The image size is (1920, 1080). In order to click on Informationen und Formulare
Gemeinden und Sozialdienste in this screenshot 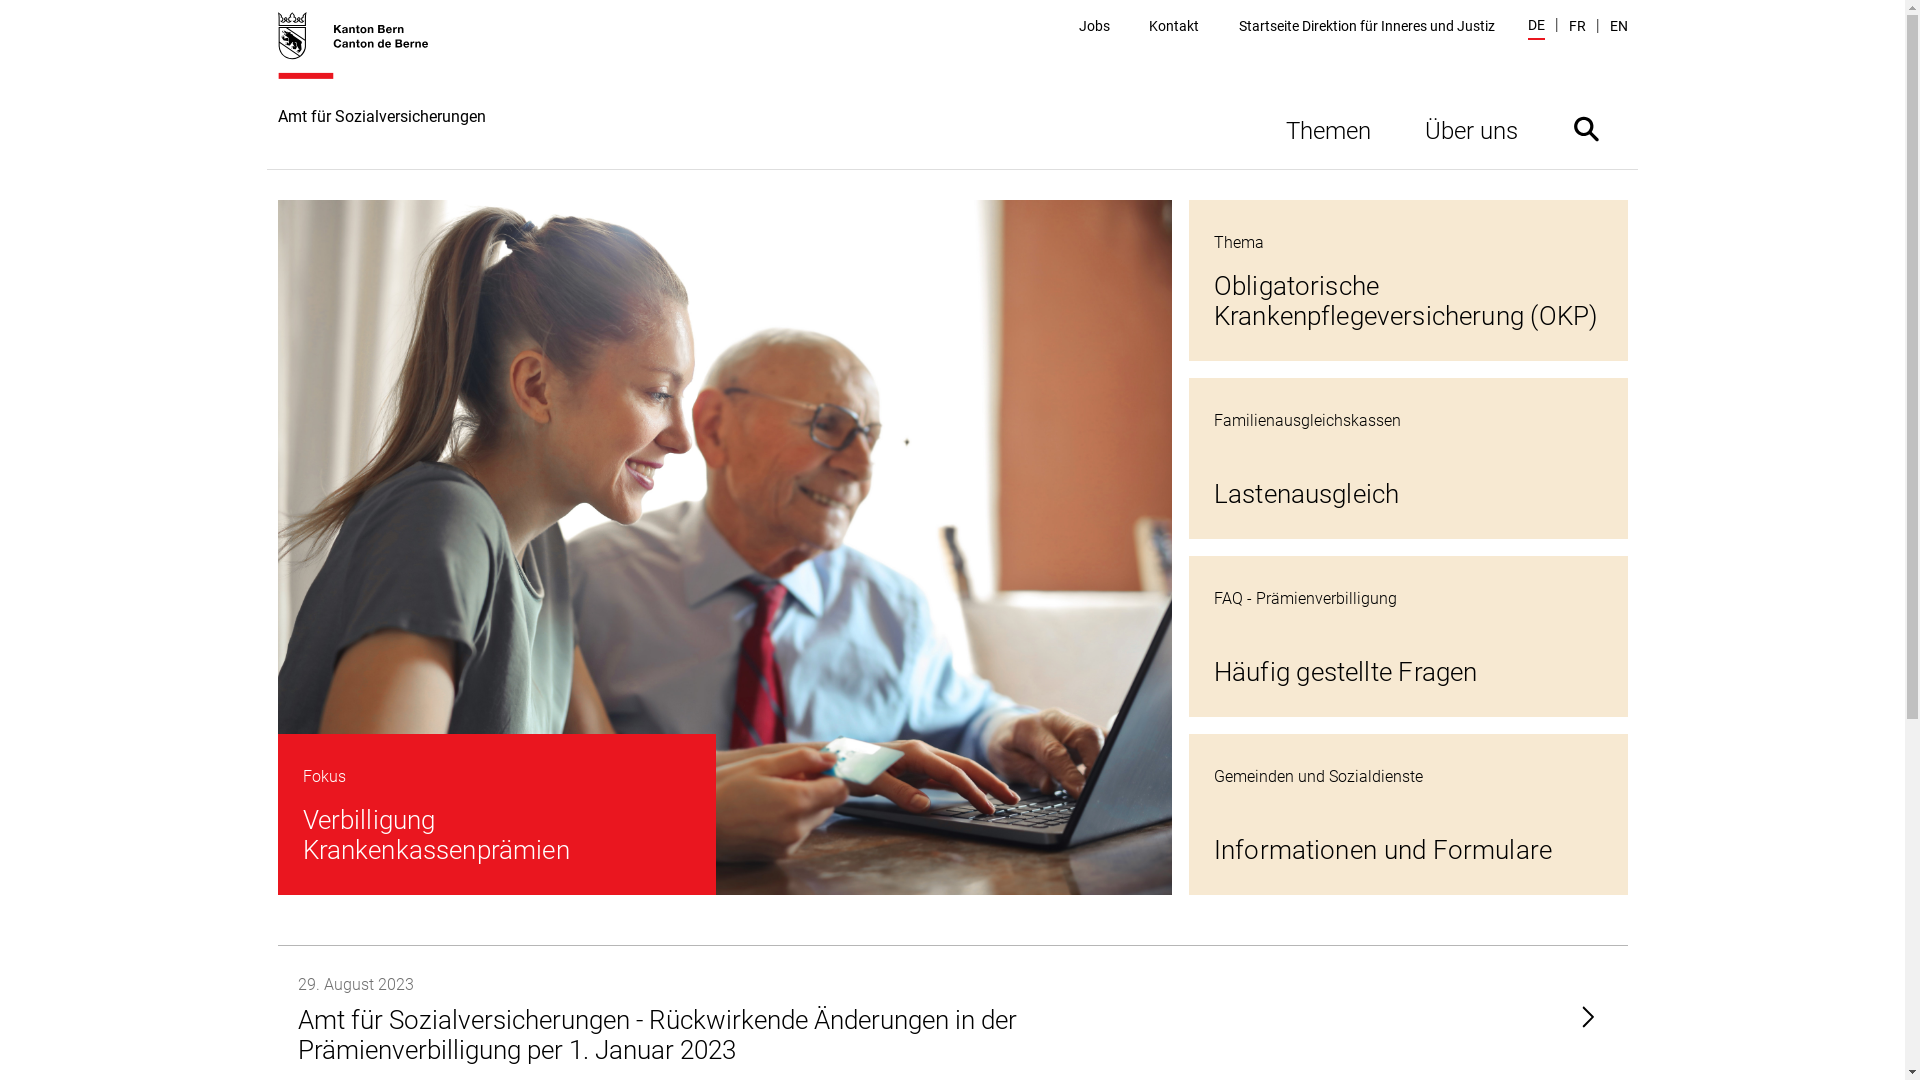, I will do `click(1408, 814)`.